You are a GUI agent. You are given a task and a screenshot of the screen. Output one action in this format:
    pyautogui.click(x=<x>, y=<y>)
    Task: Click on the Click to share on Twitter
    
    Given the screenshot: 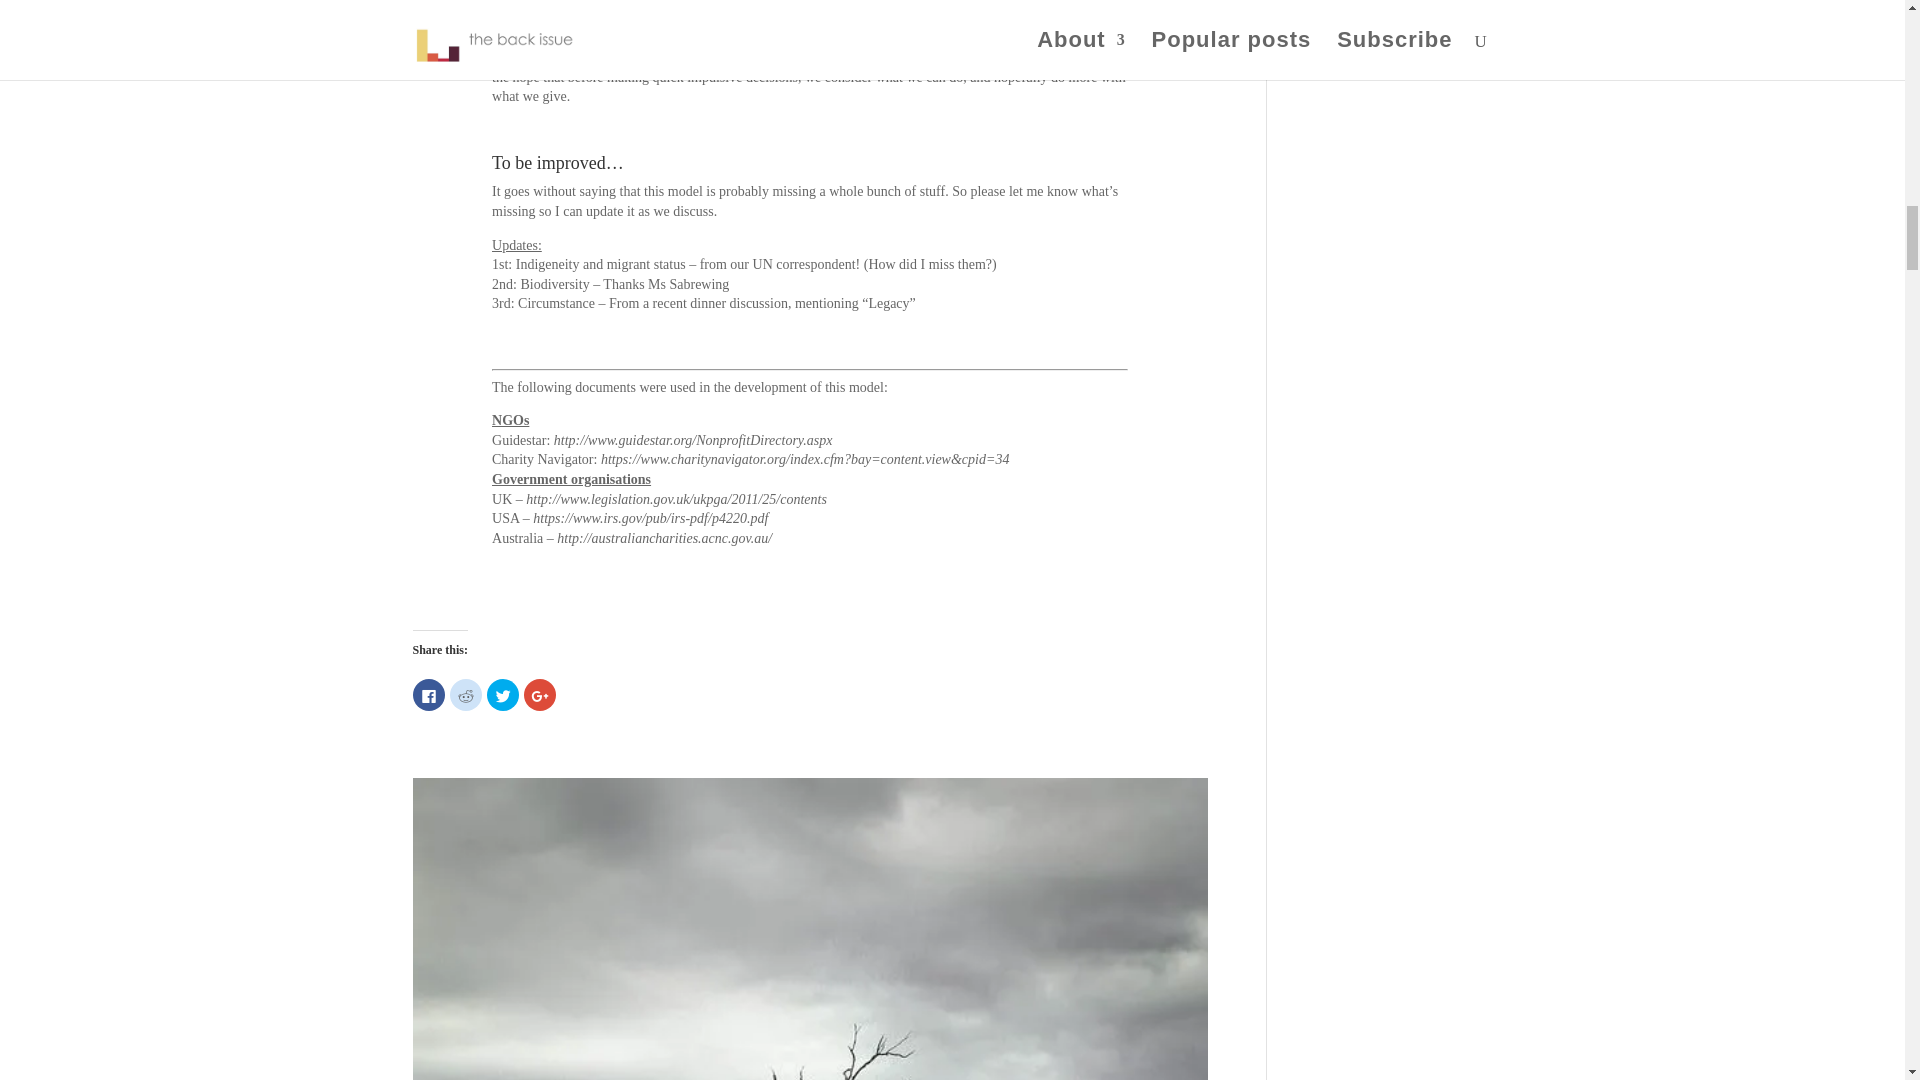 What is the action you would take?
    pyautogui.click(x=502, y=694)
    